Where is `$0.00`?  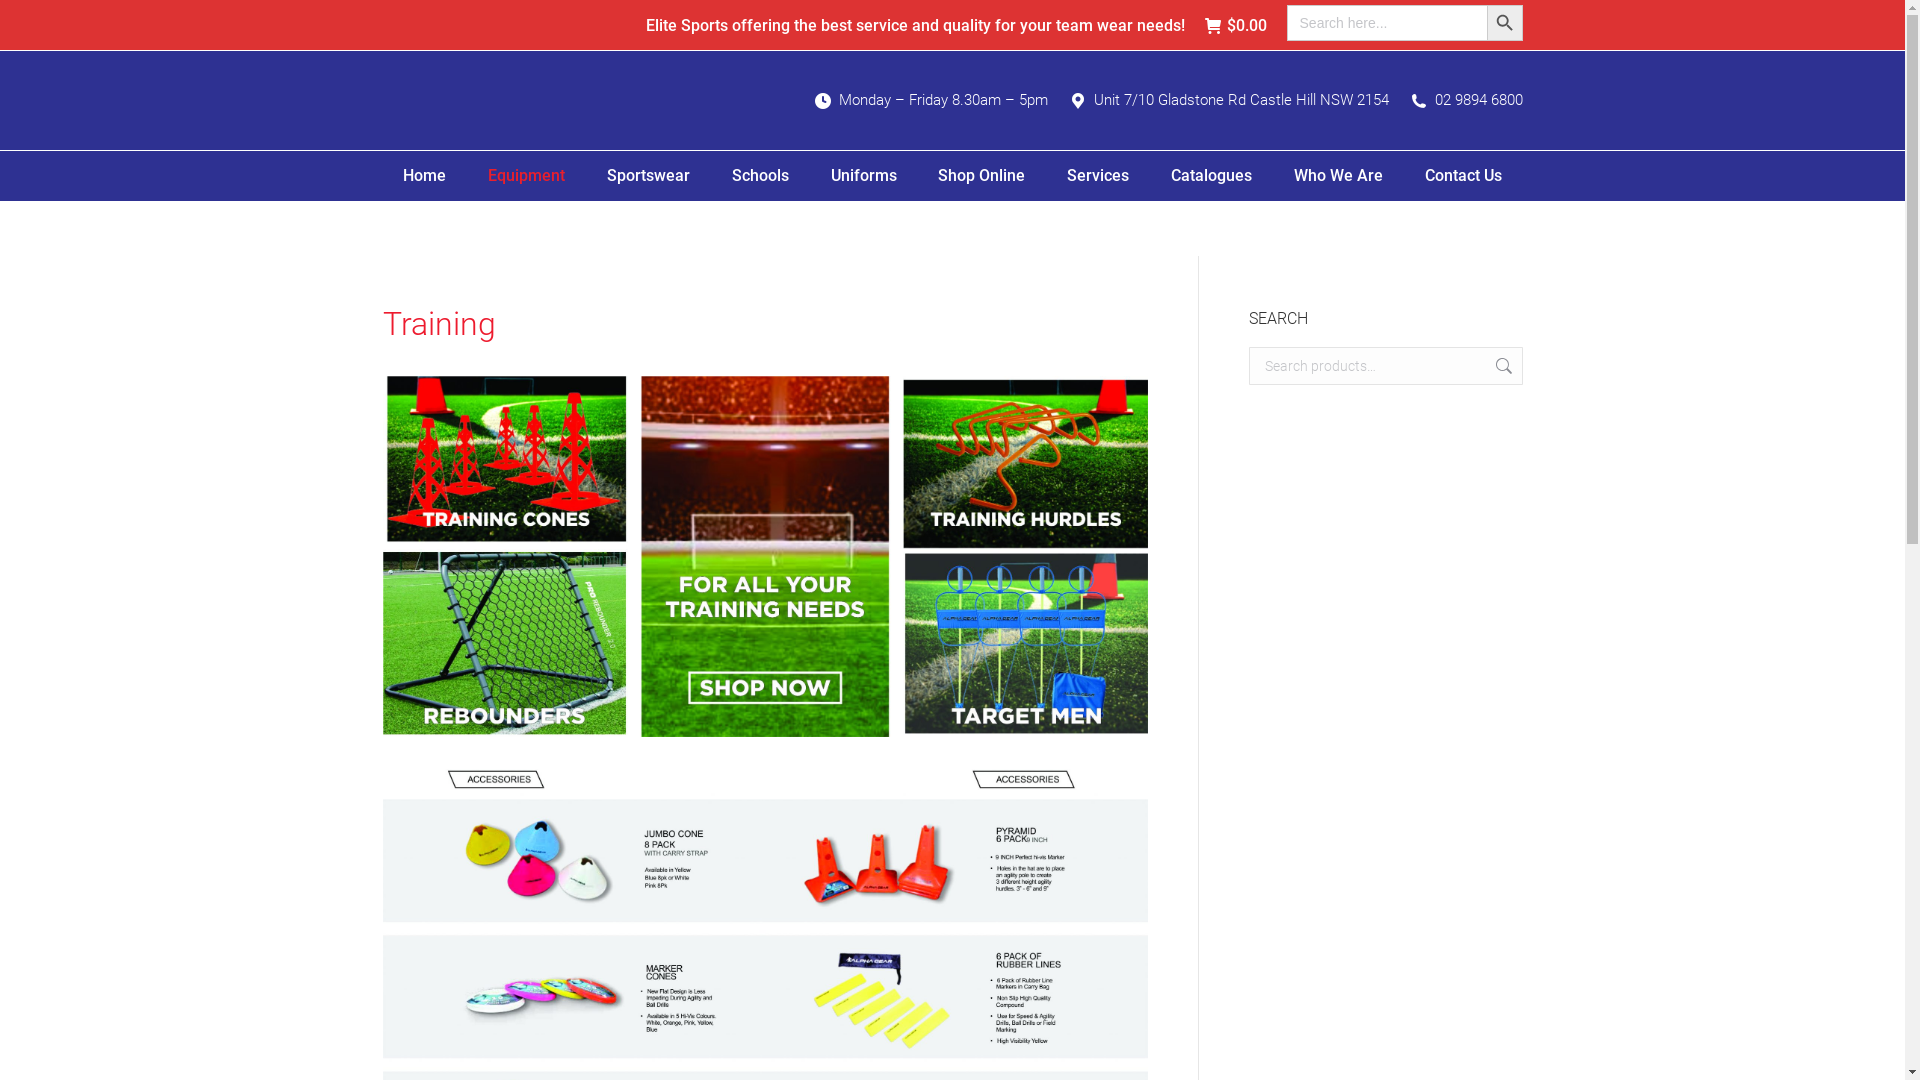
$0.00 is located at coordinates (1236, 25).